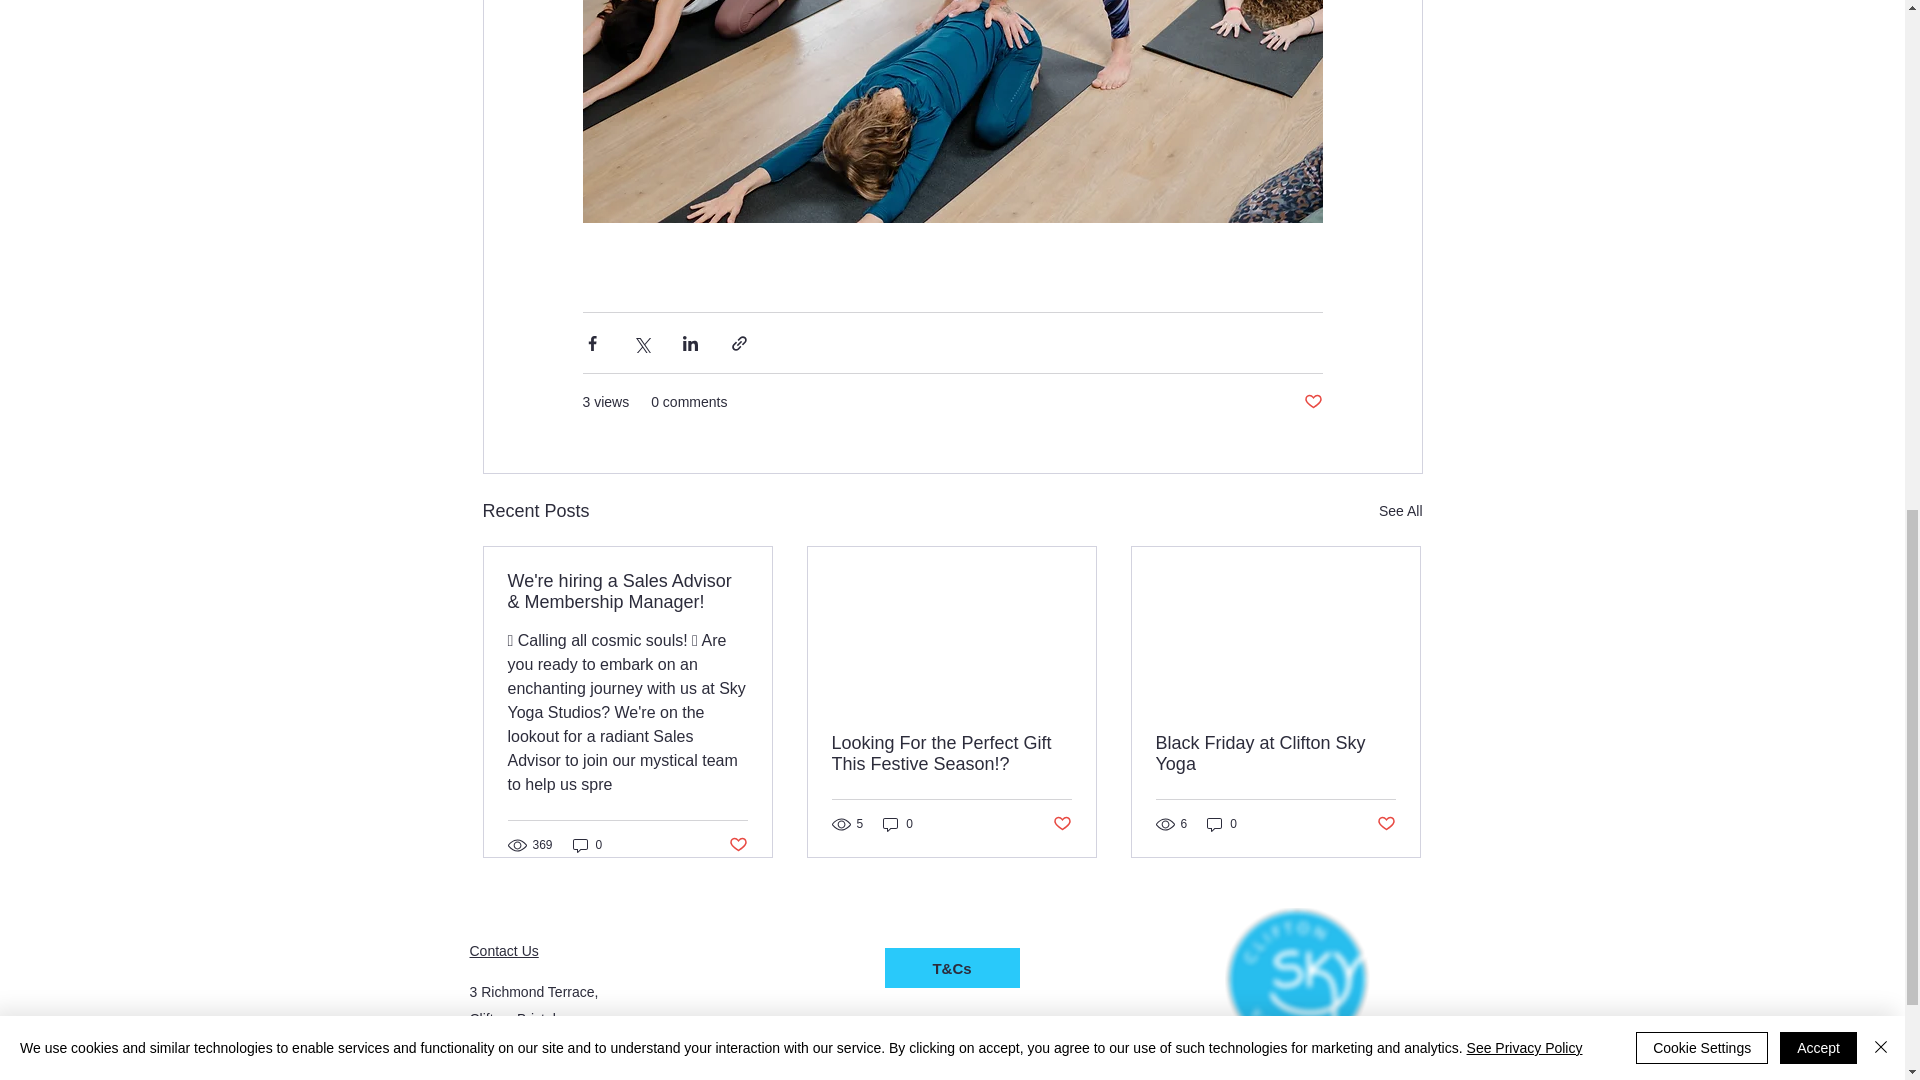 This screenshot has height=1080, width=1920. Describe the element at coordinates (951, 1070) in the screenshot. I see `Privacy Policy` at that location.